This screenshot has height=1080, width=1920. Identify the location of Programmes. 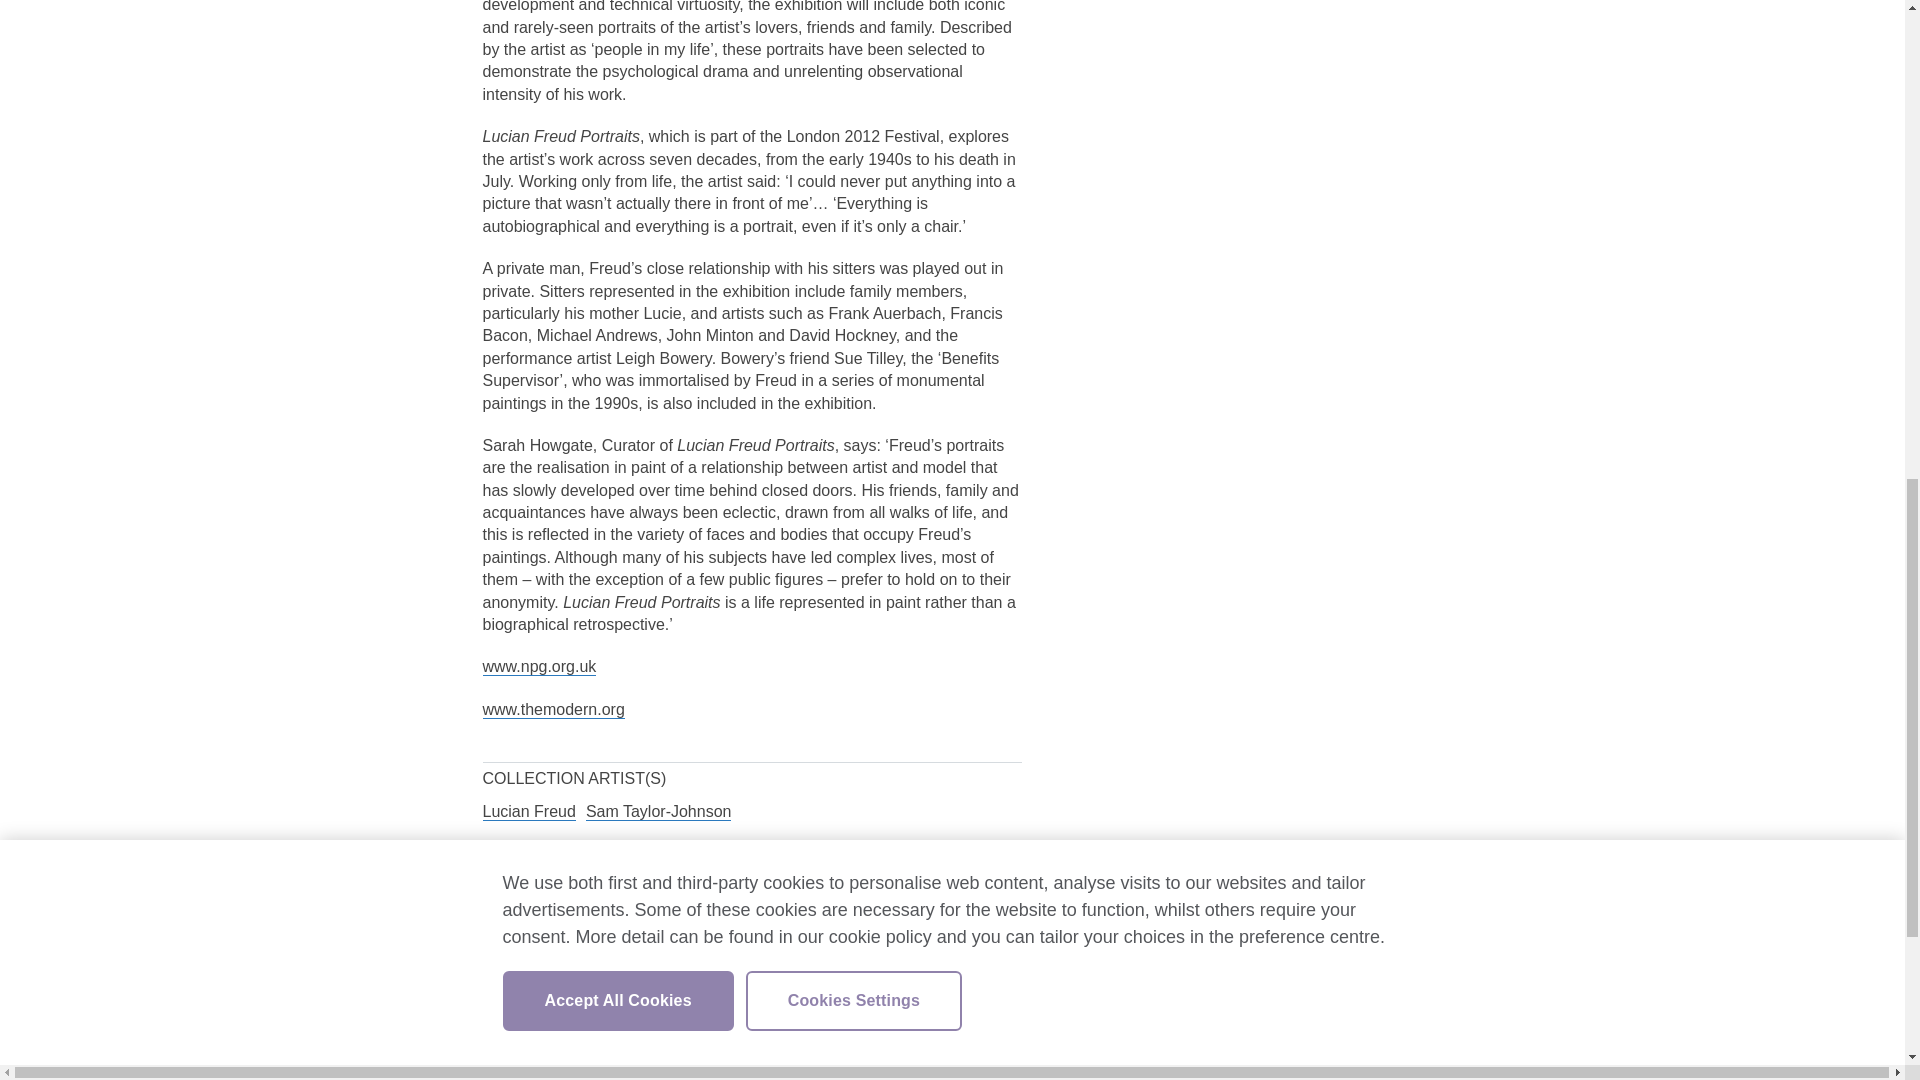
(560, 990).